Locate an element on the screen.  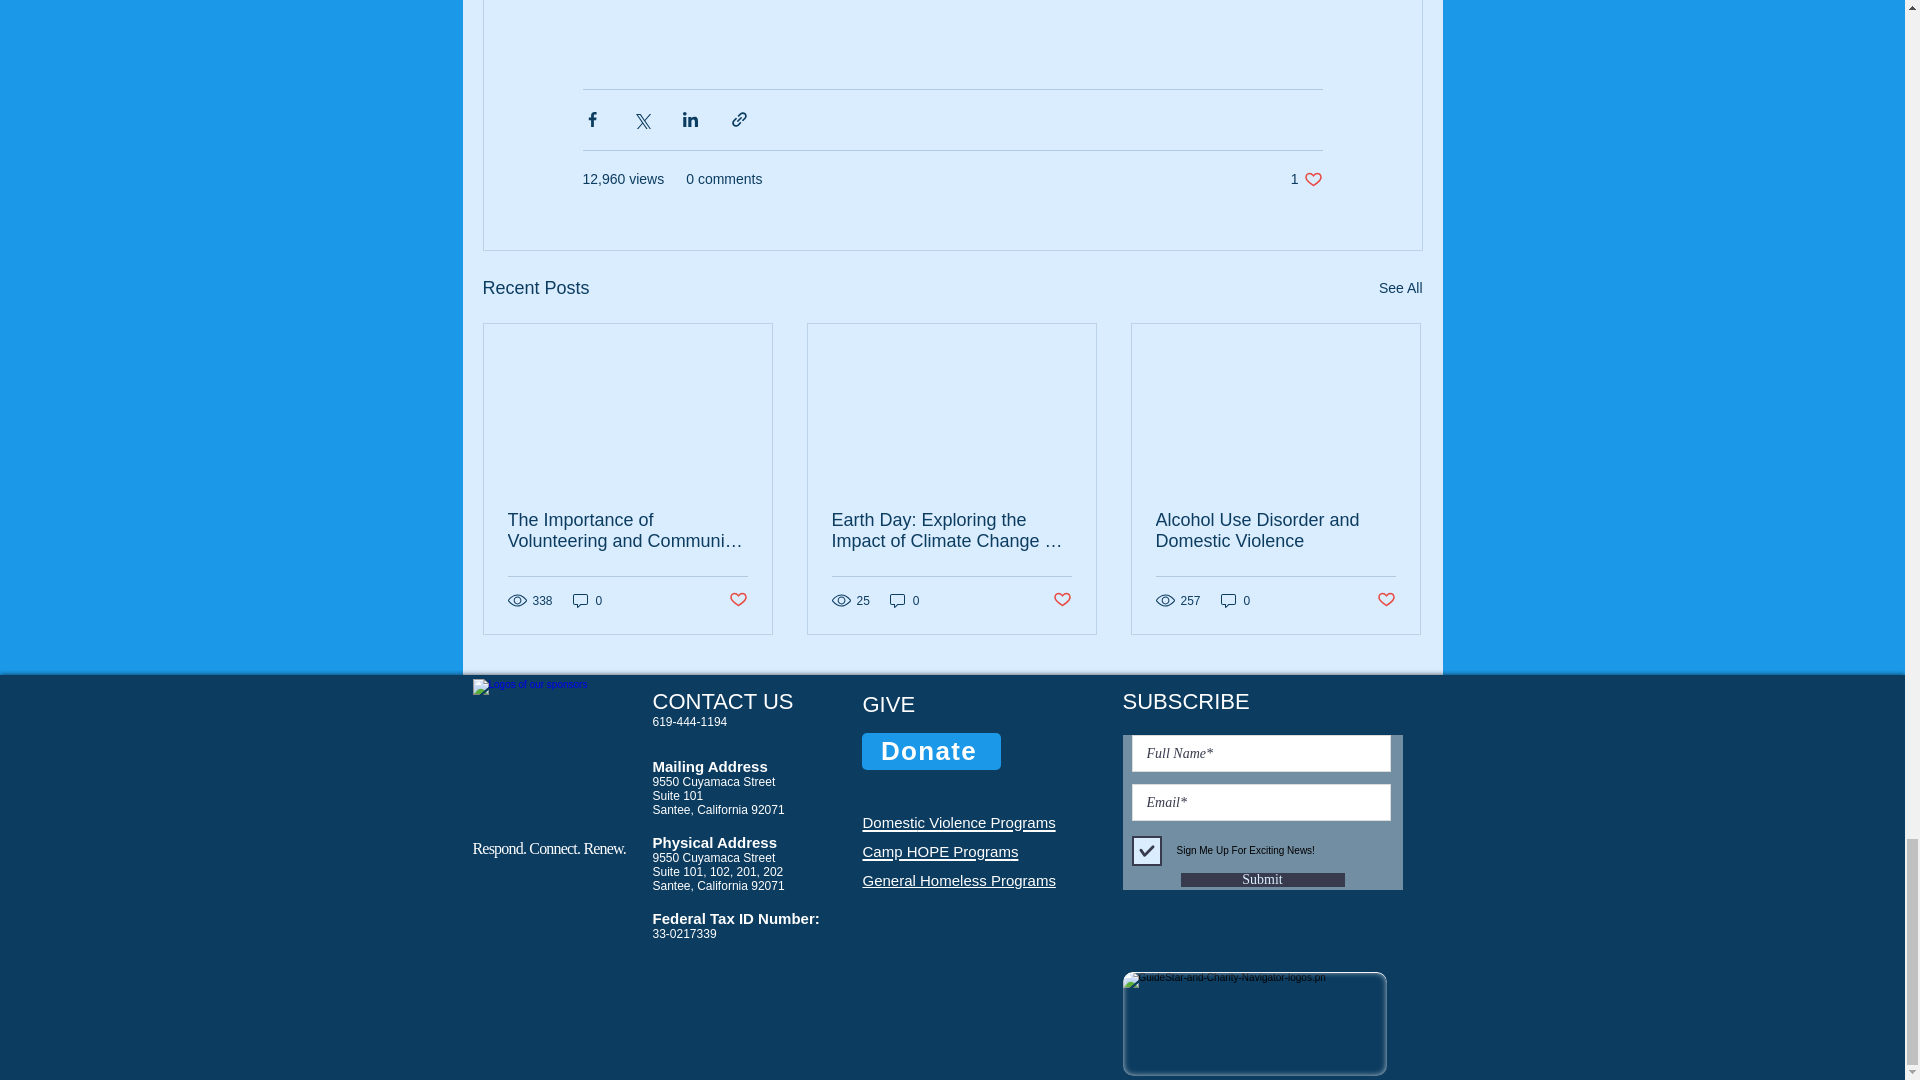
crisis-house.png is located at coordinates (546, 750).